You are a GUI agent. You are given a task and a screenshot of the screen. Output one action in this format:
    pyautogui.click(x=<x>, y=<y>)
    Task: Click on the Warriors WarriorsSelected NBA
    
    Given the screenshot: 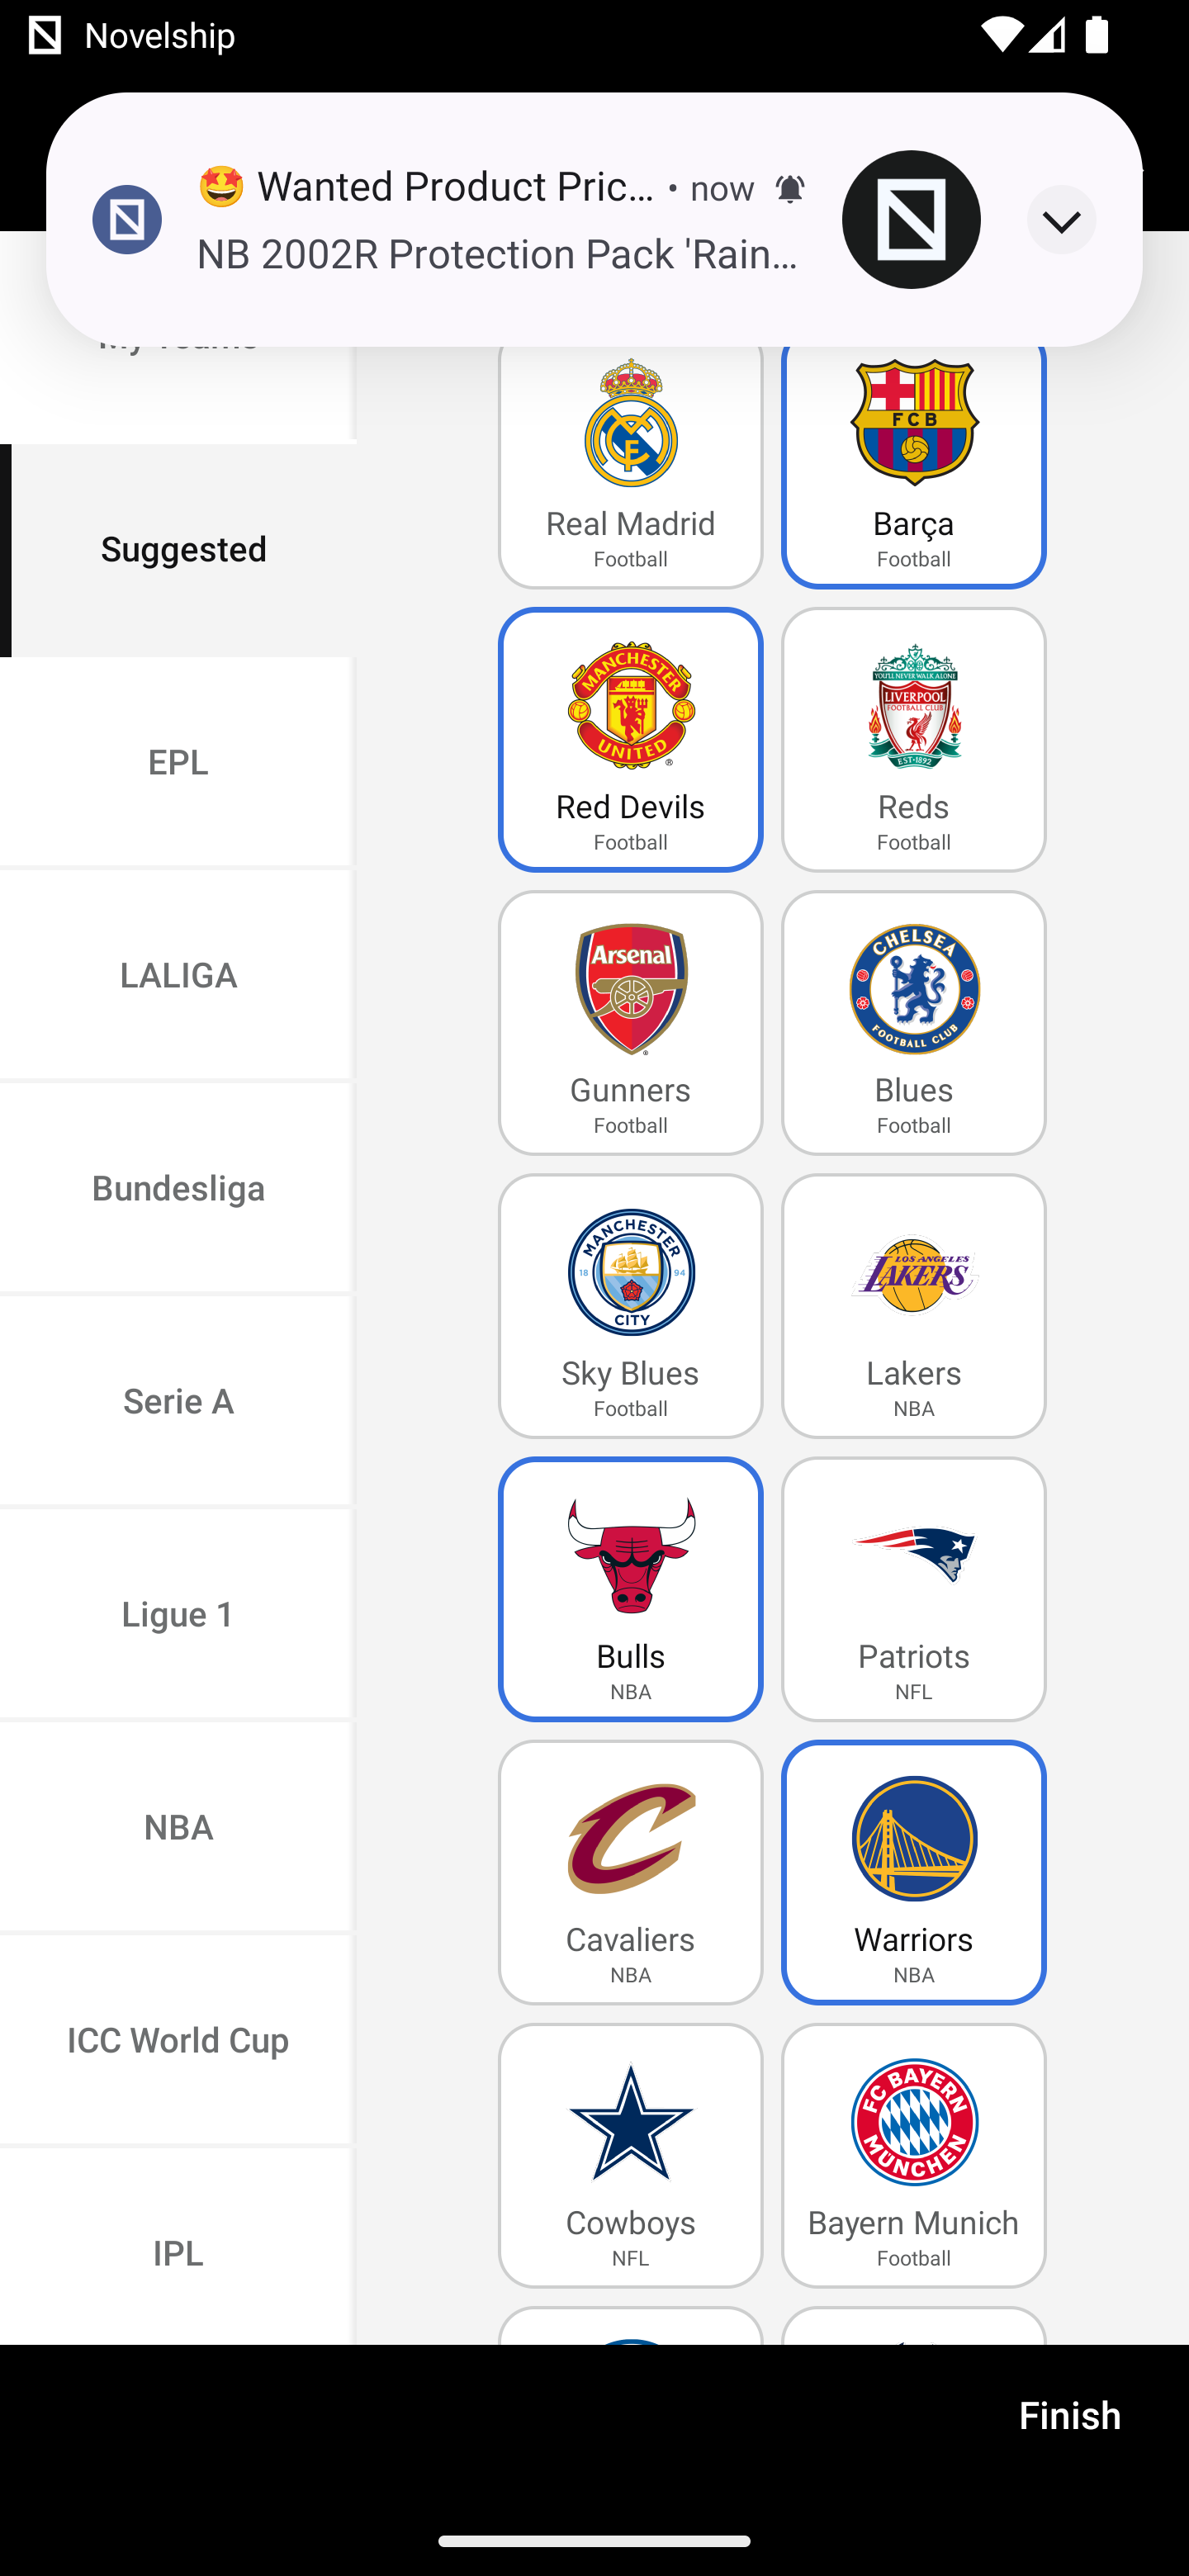 What is the action you would take?
    pyautogui.click(x=914, y=1873)
    